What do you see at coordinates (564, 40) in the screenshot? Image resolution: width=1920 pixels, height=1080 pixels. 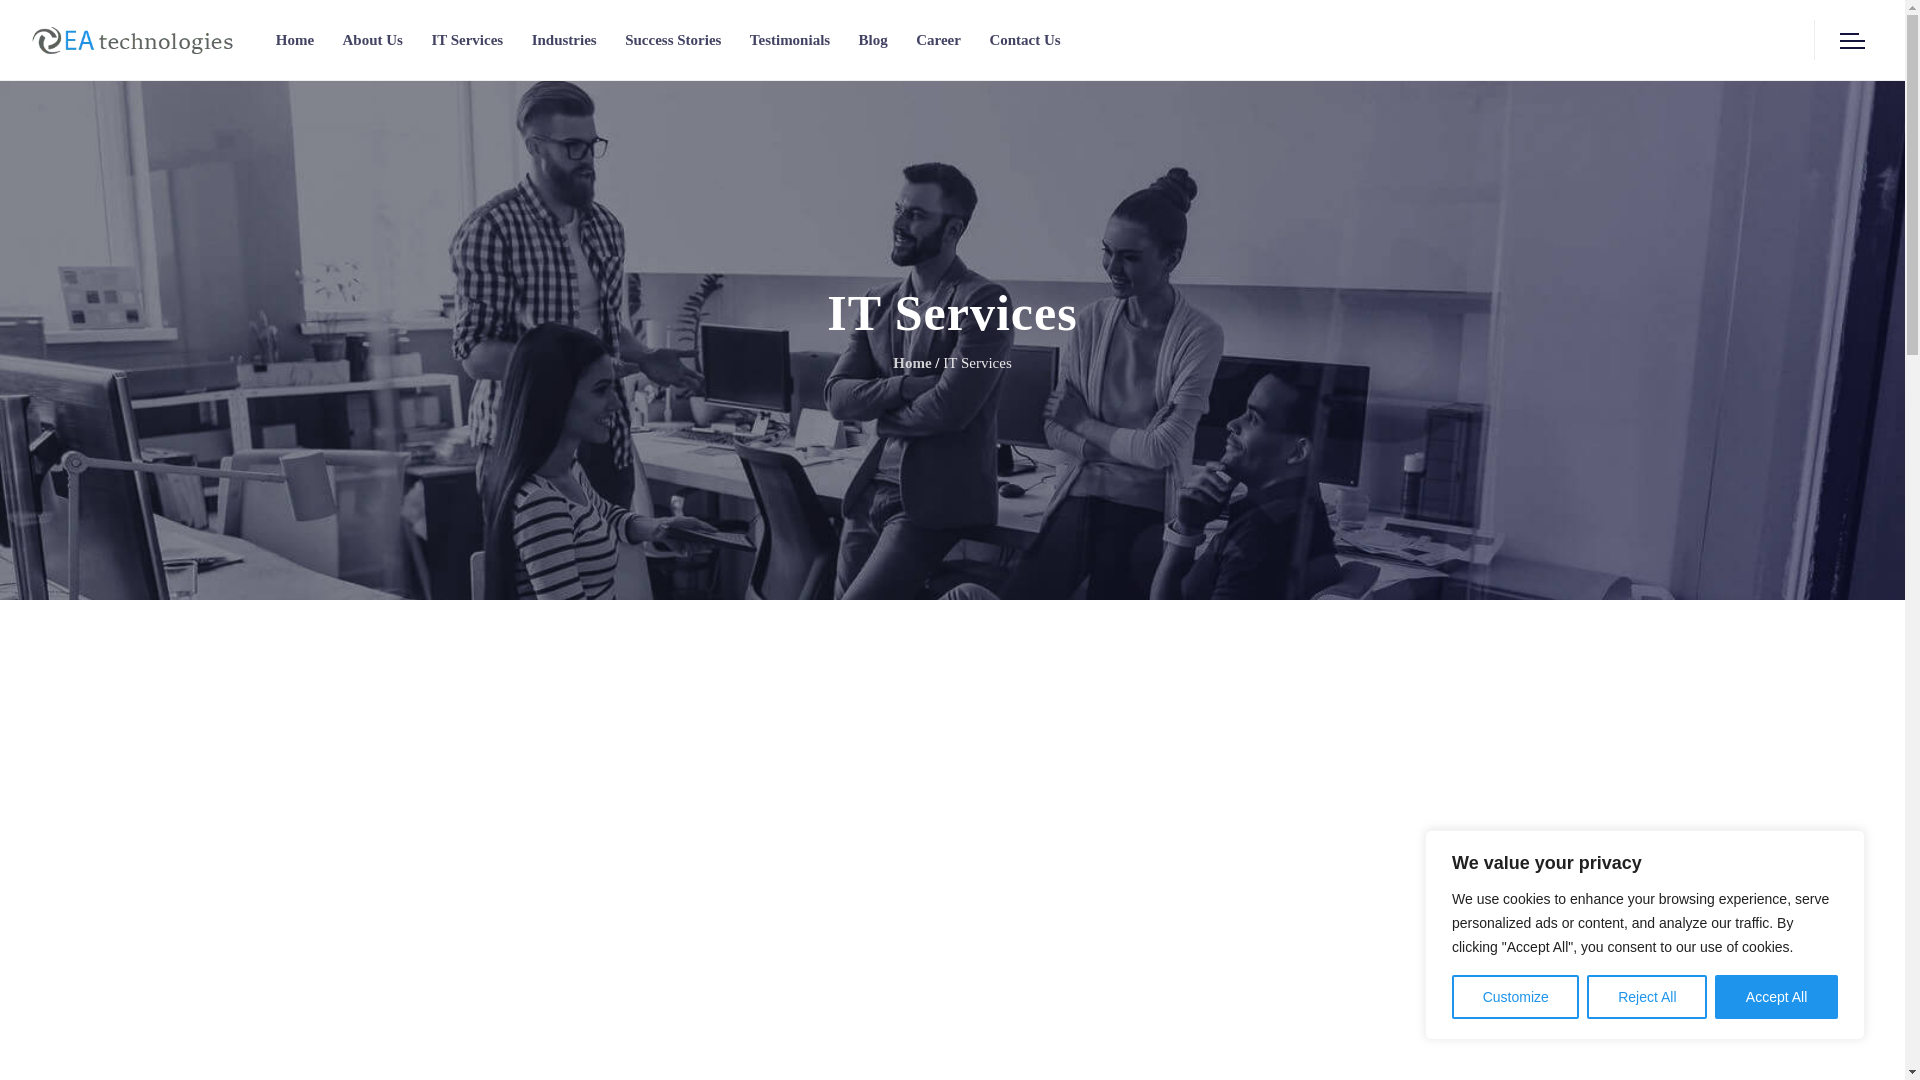 I see `Industries` at bounding box center [564, 40].